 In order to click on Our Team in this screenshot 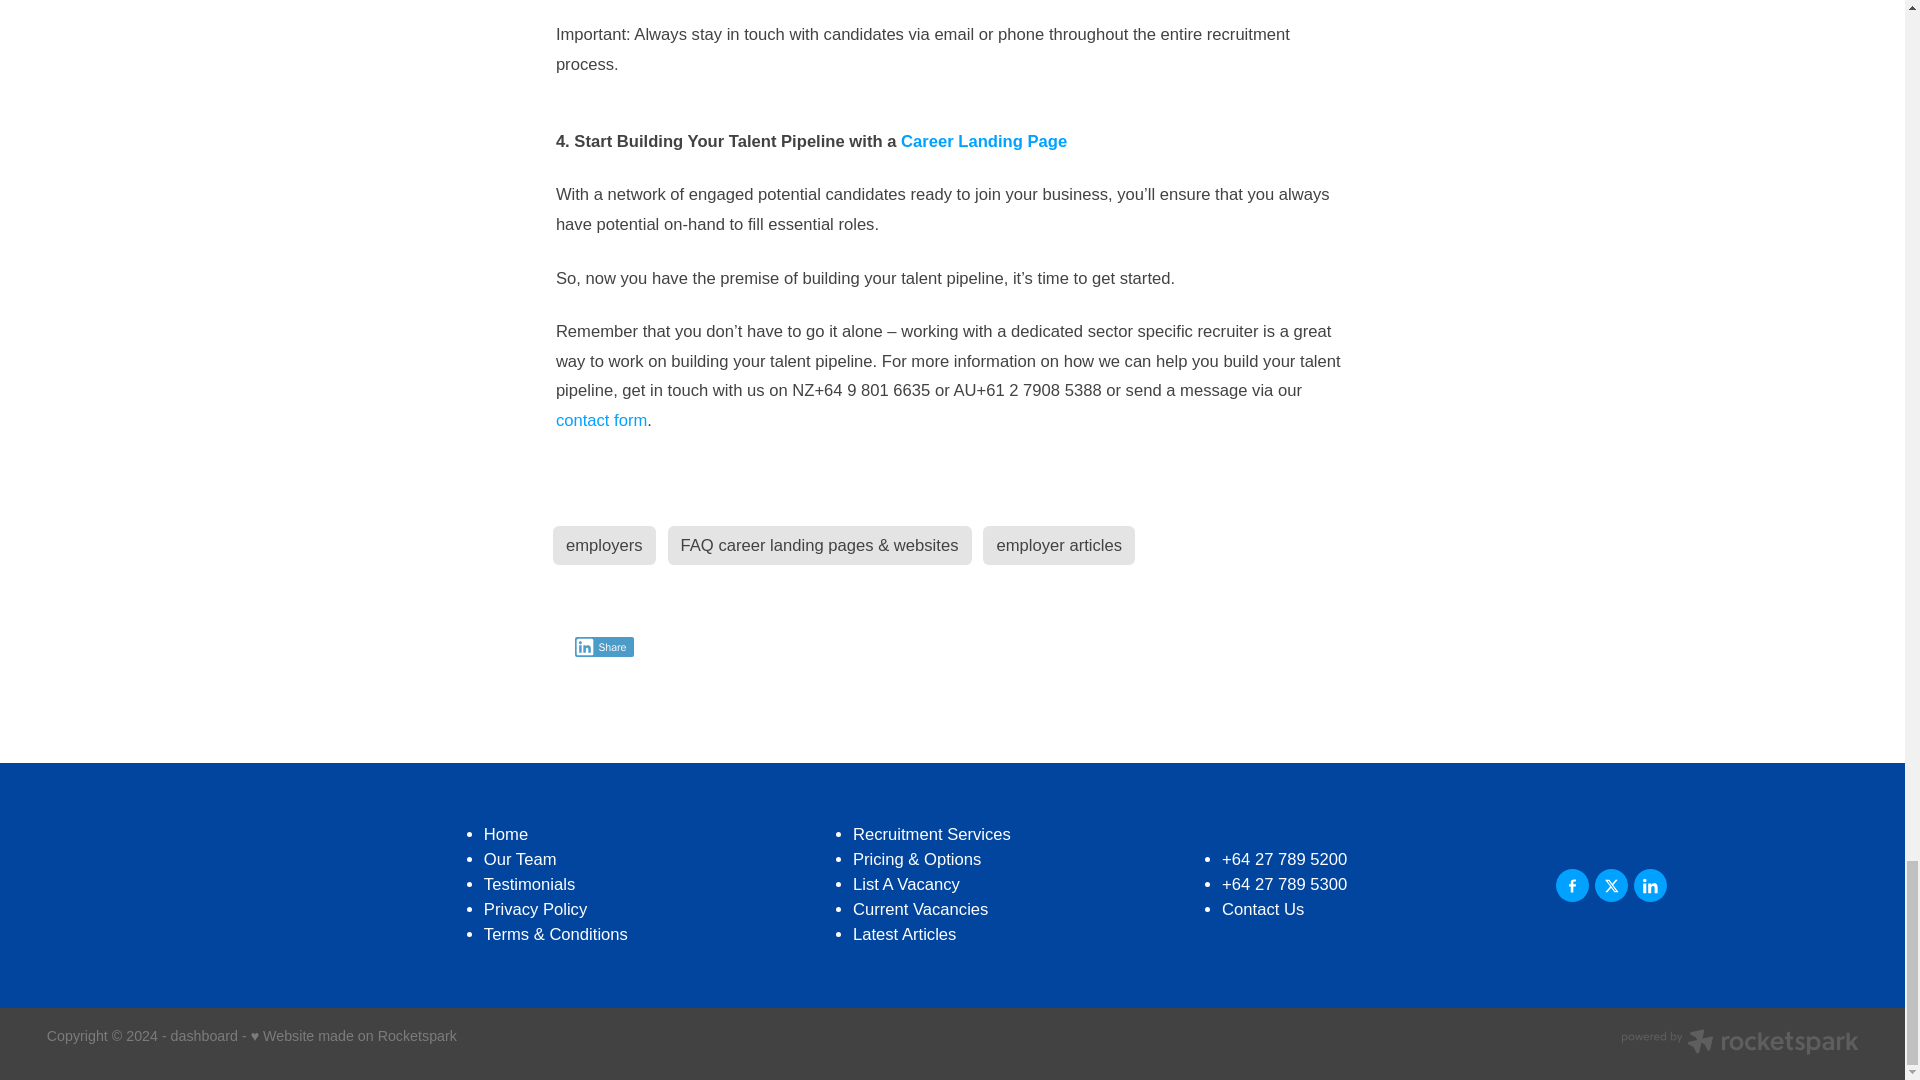, I will do `click(520, 859)`.